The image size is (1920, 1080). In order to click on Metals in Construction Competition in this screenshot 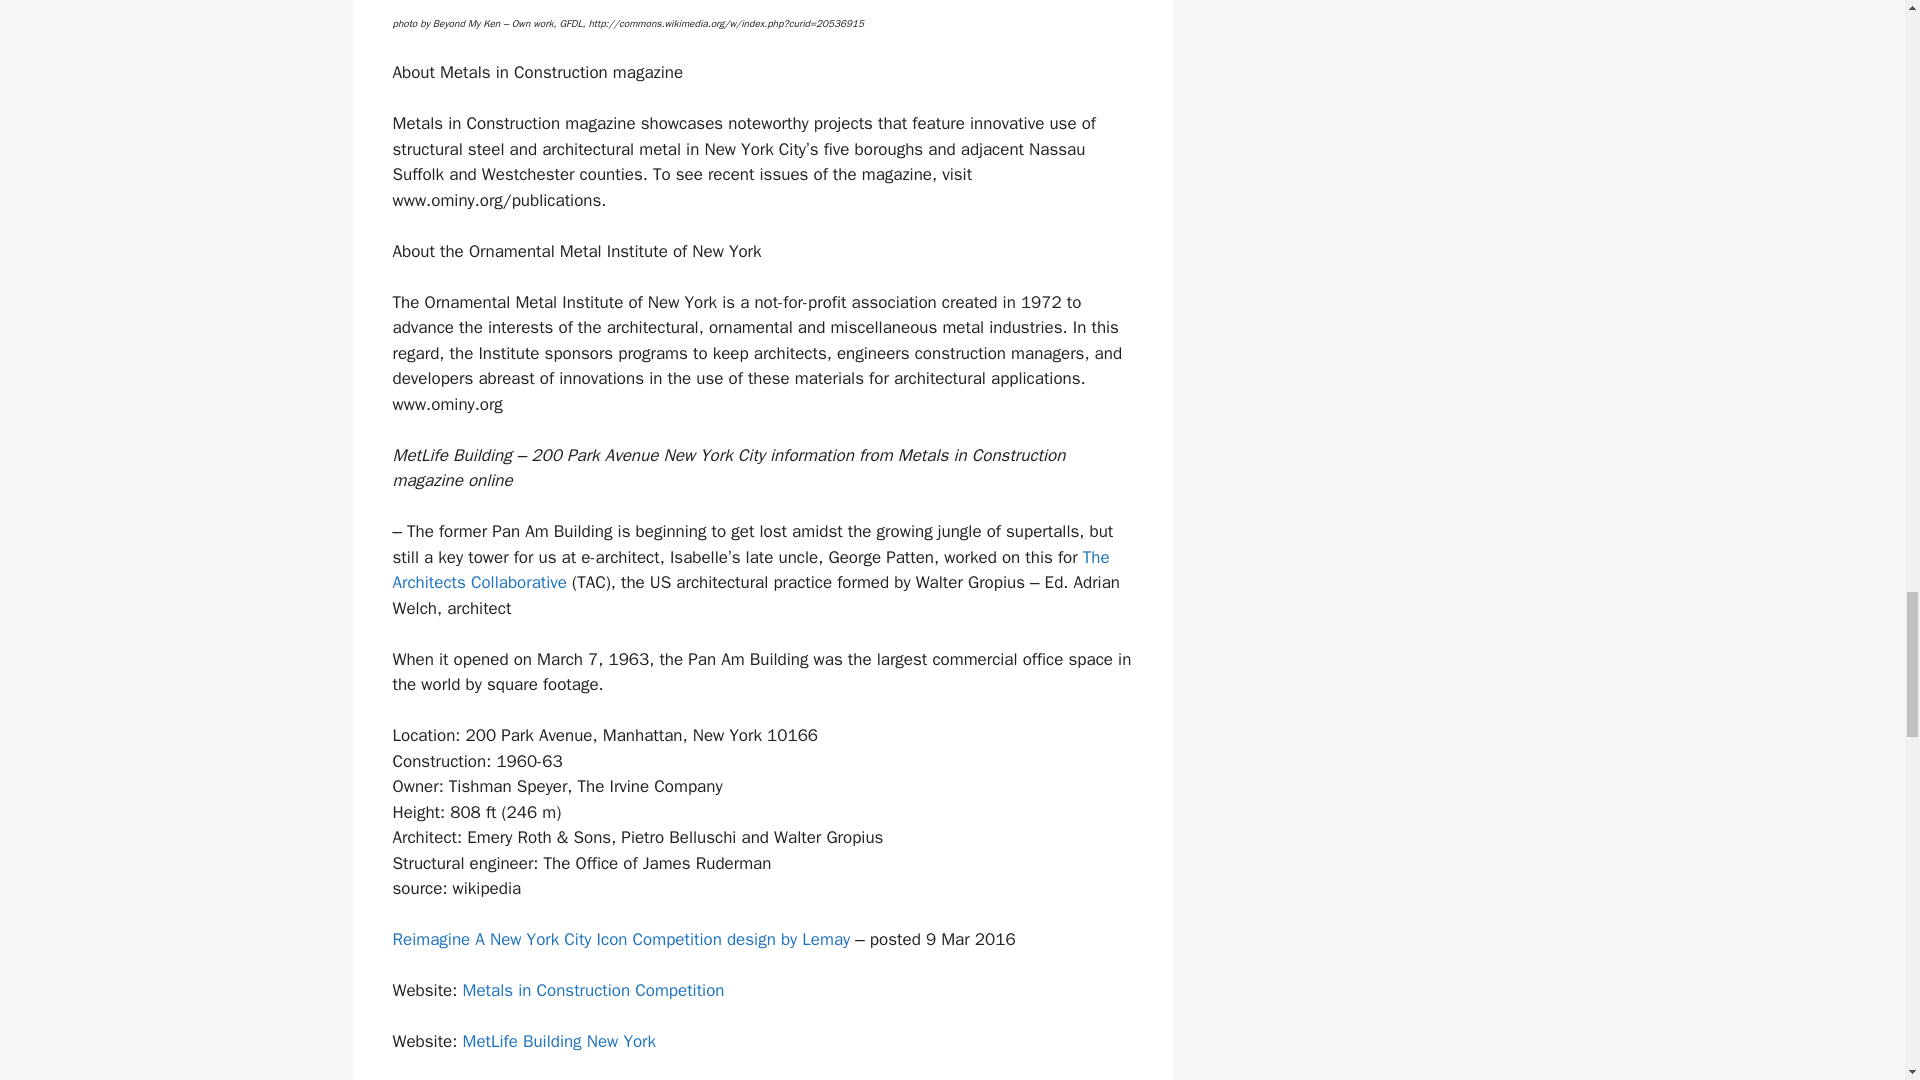, I will do `click(592, 990)`.